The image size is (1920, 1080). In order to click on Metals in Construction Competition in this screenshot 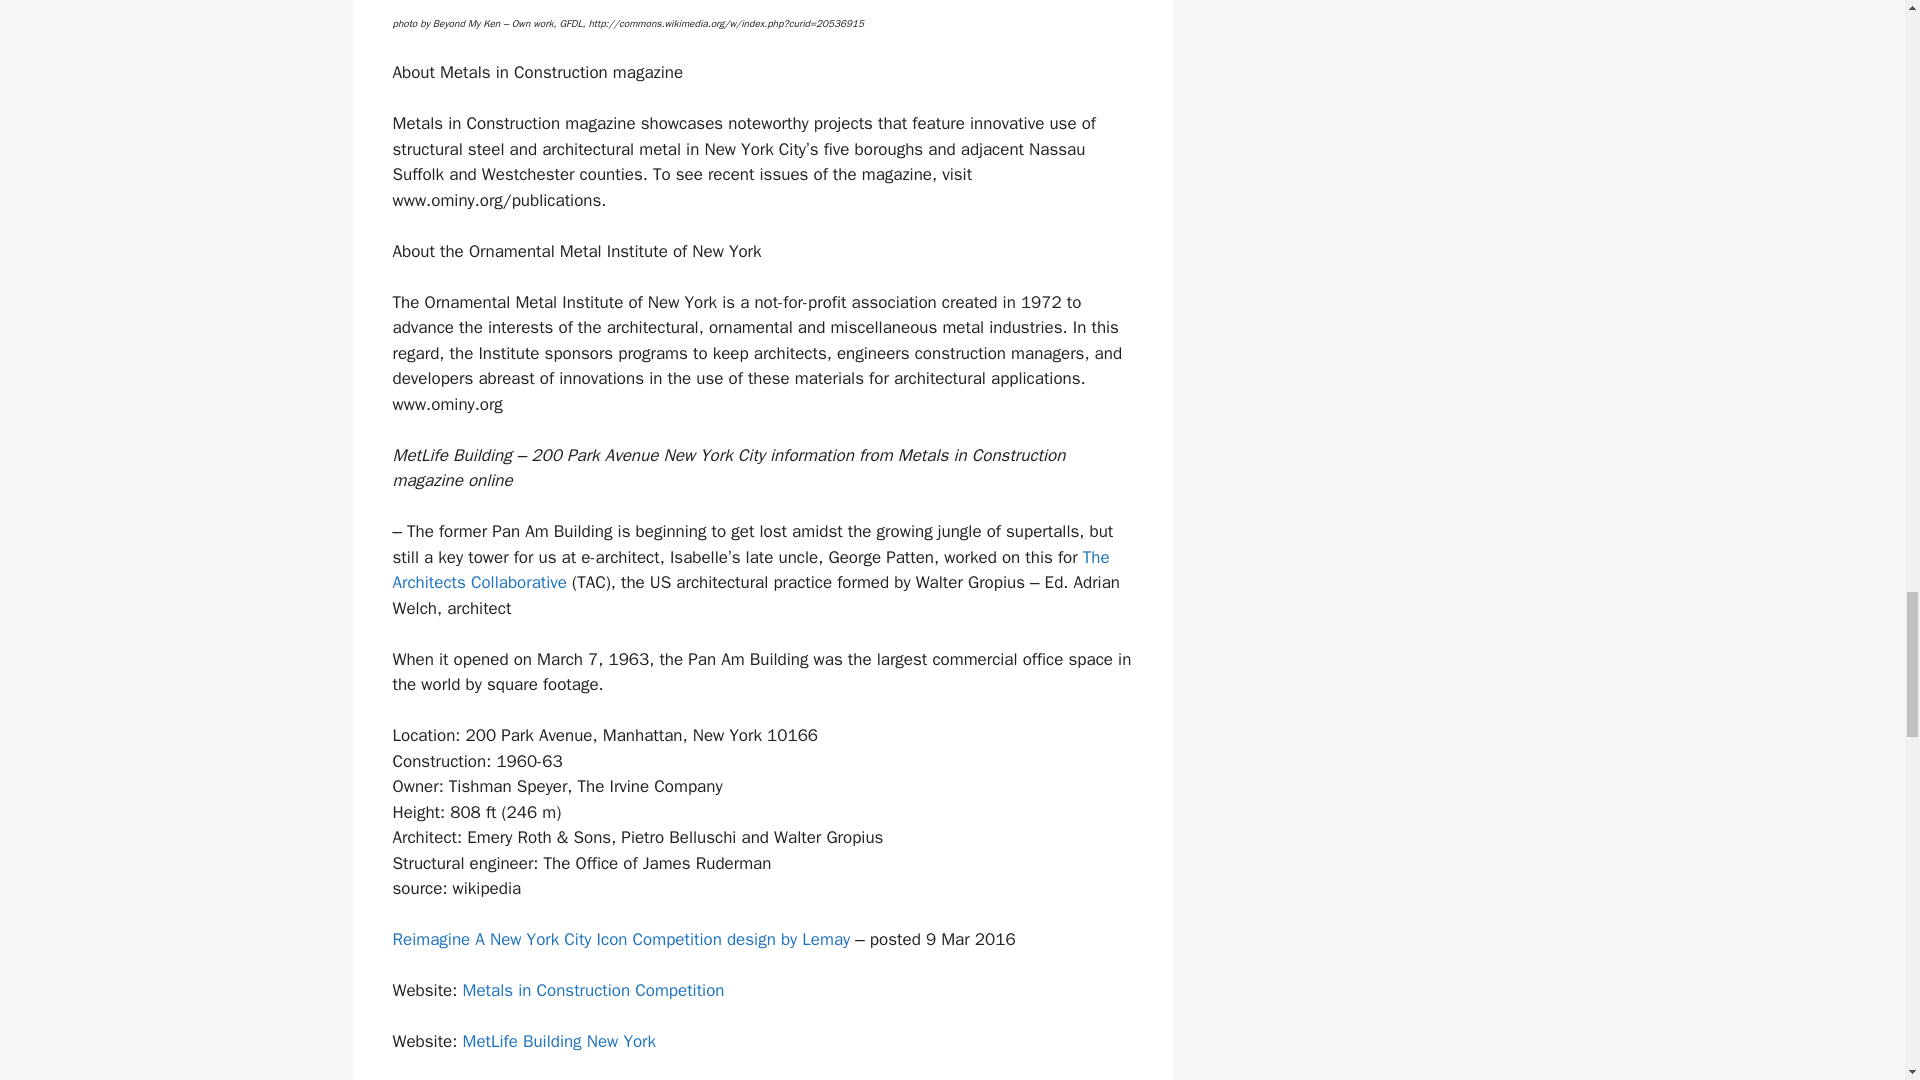, I will do `click(592, 990)`.